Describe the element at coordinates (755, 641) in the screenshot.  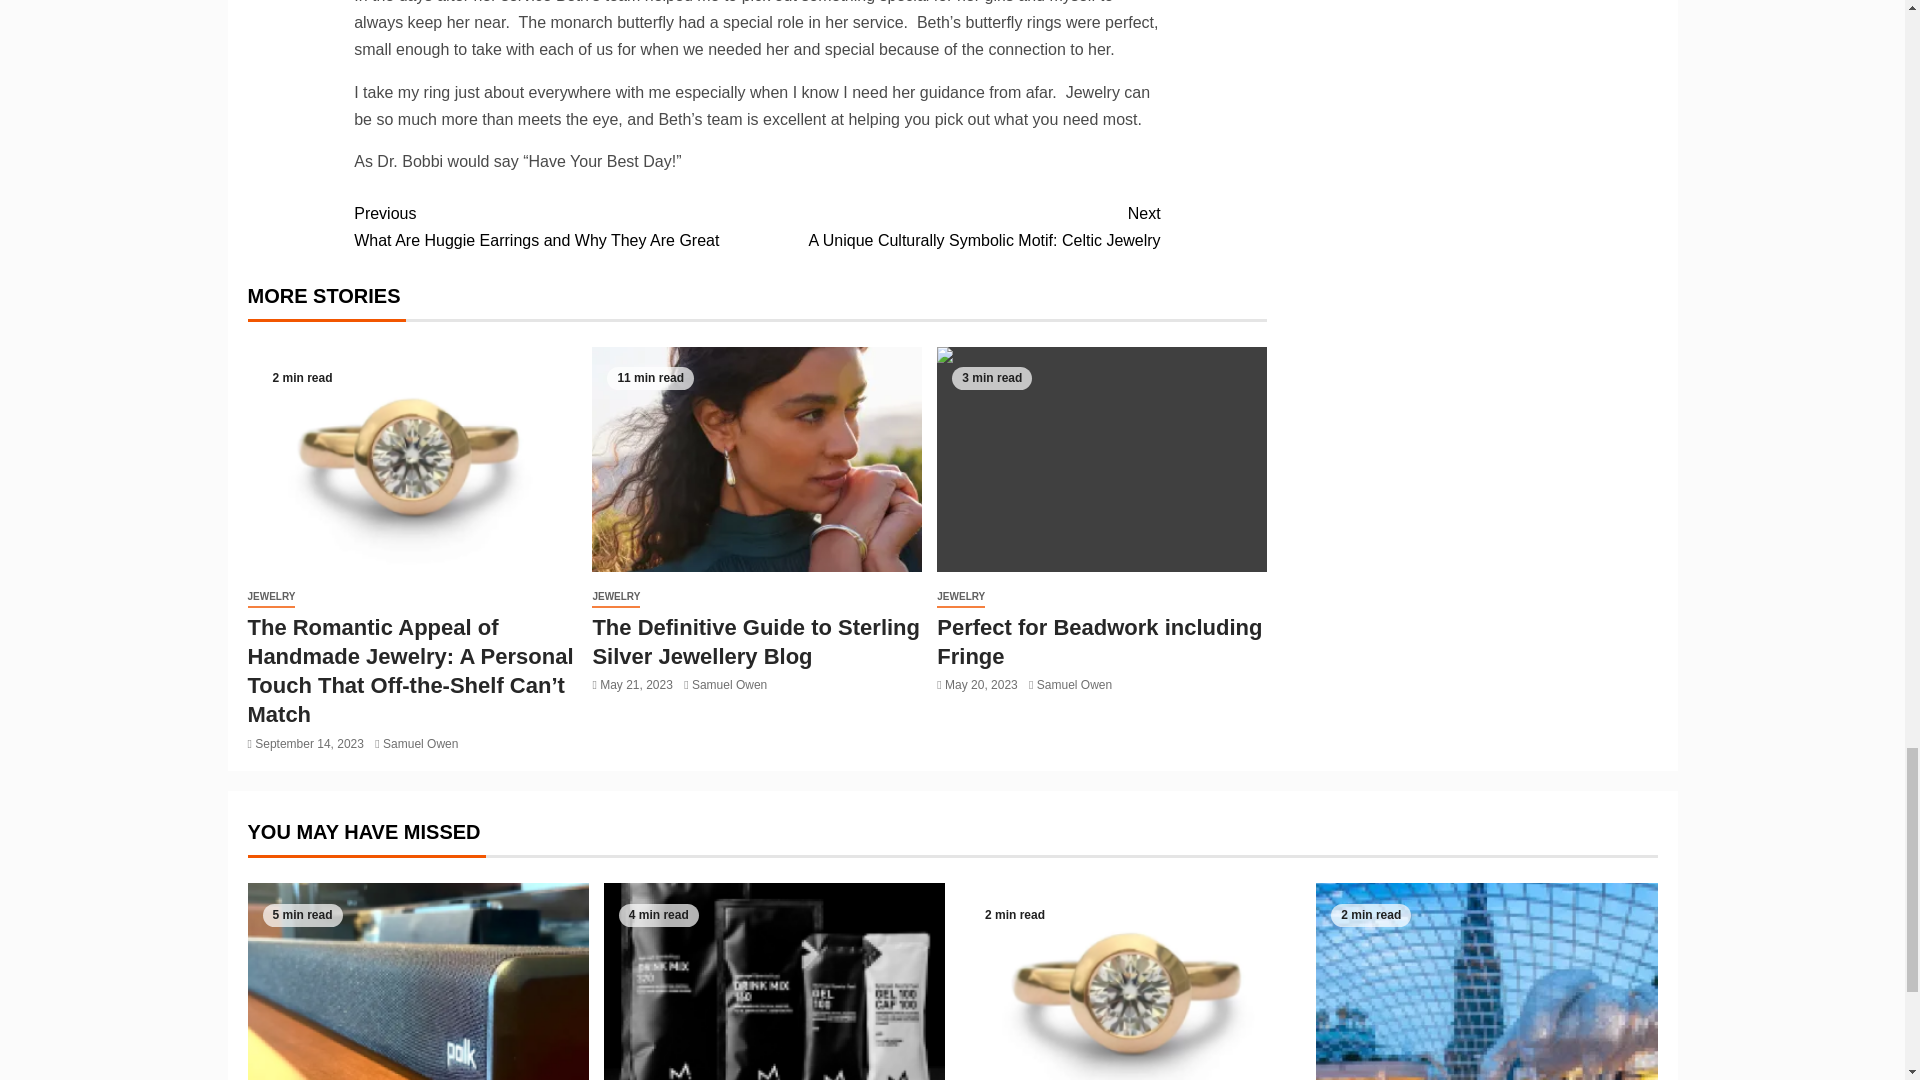
I see `The Definitive Guide to Sterling Silver Jewellery Blog` at that location.